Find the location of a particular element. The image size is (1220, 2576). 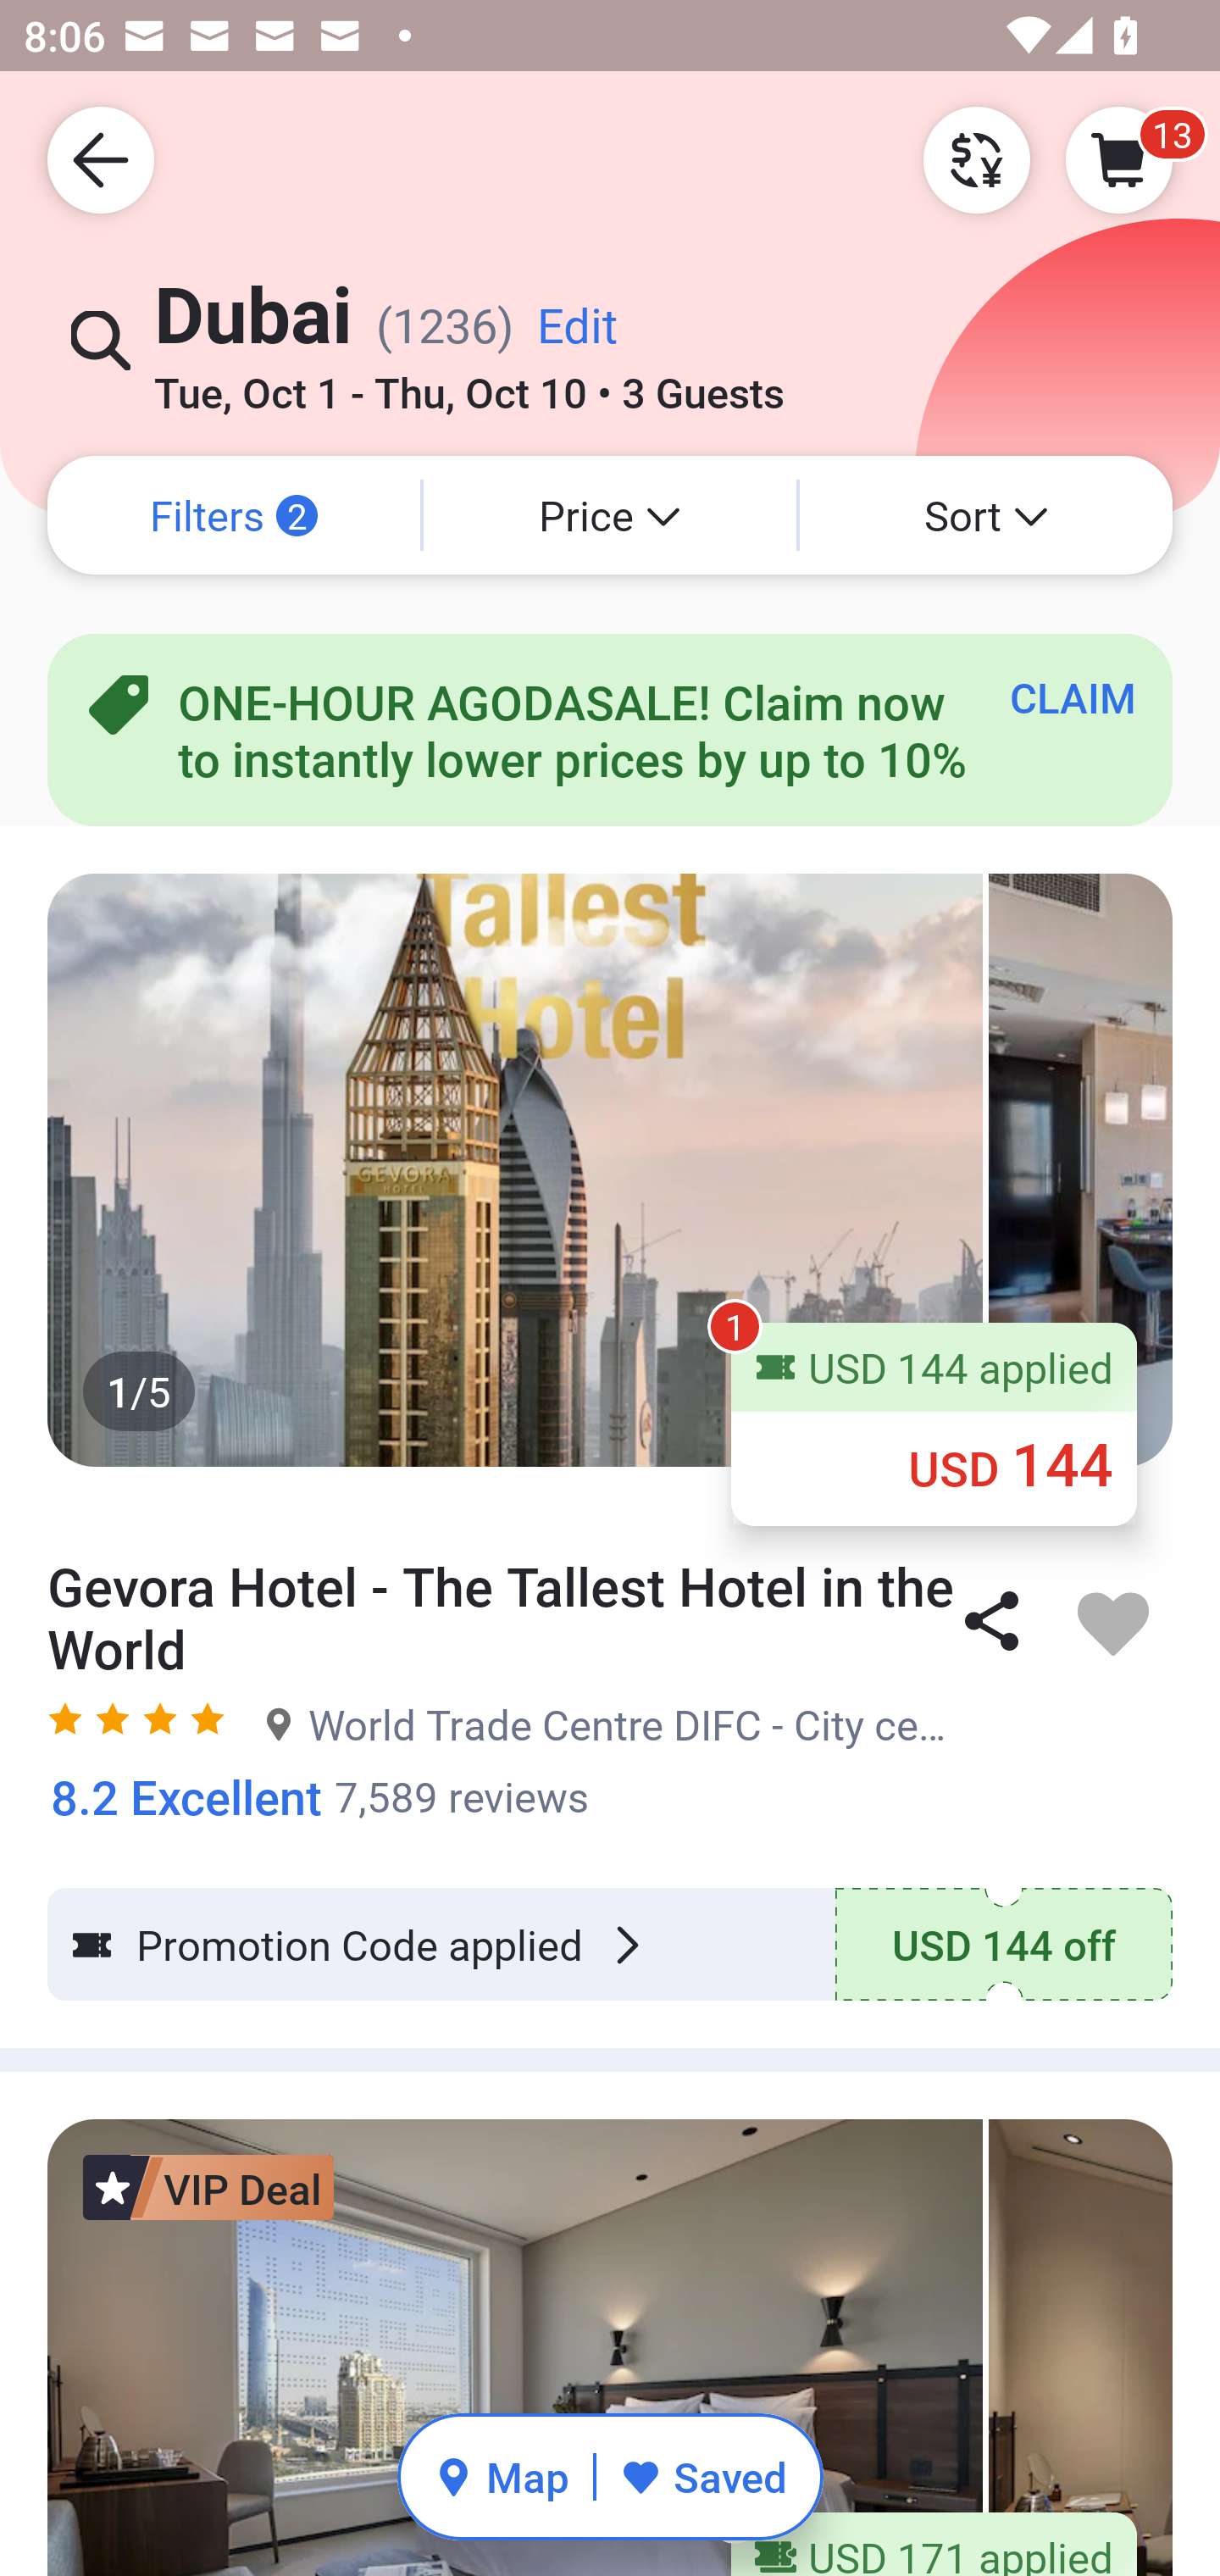

Saved is located at coordinates (703, 2476).